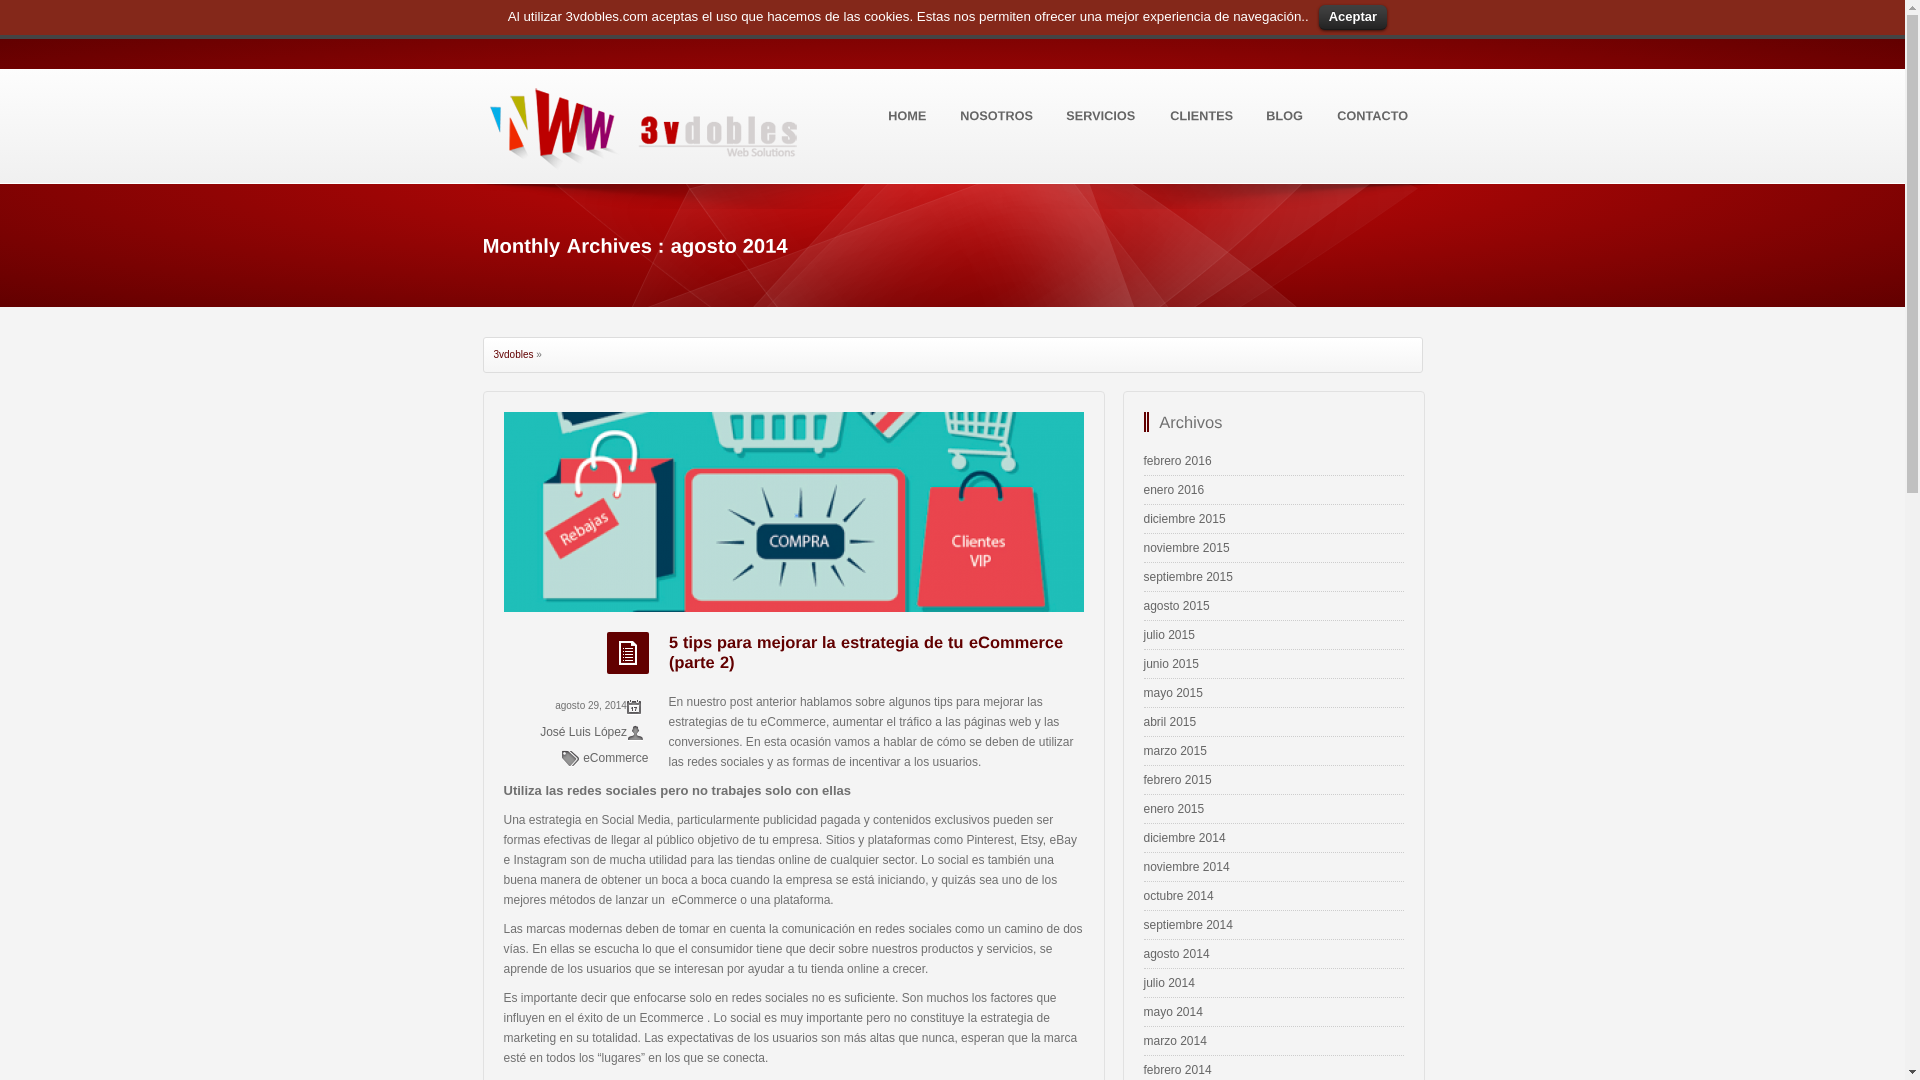 The height and width of the screenshot is (1080, 1920). Describe the element at coordinates (1185, 838) in the screenshot. I see `diciembre 2014` at that location.